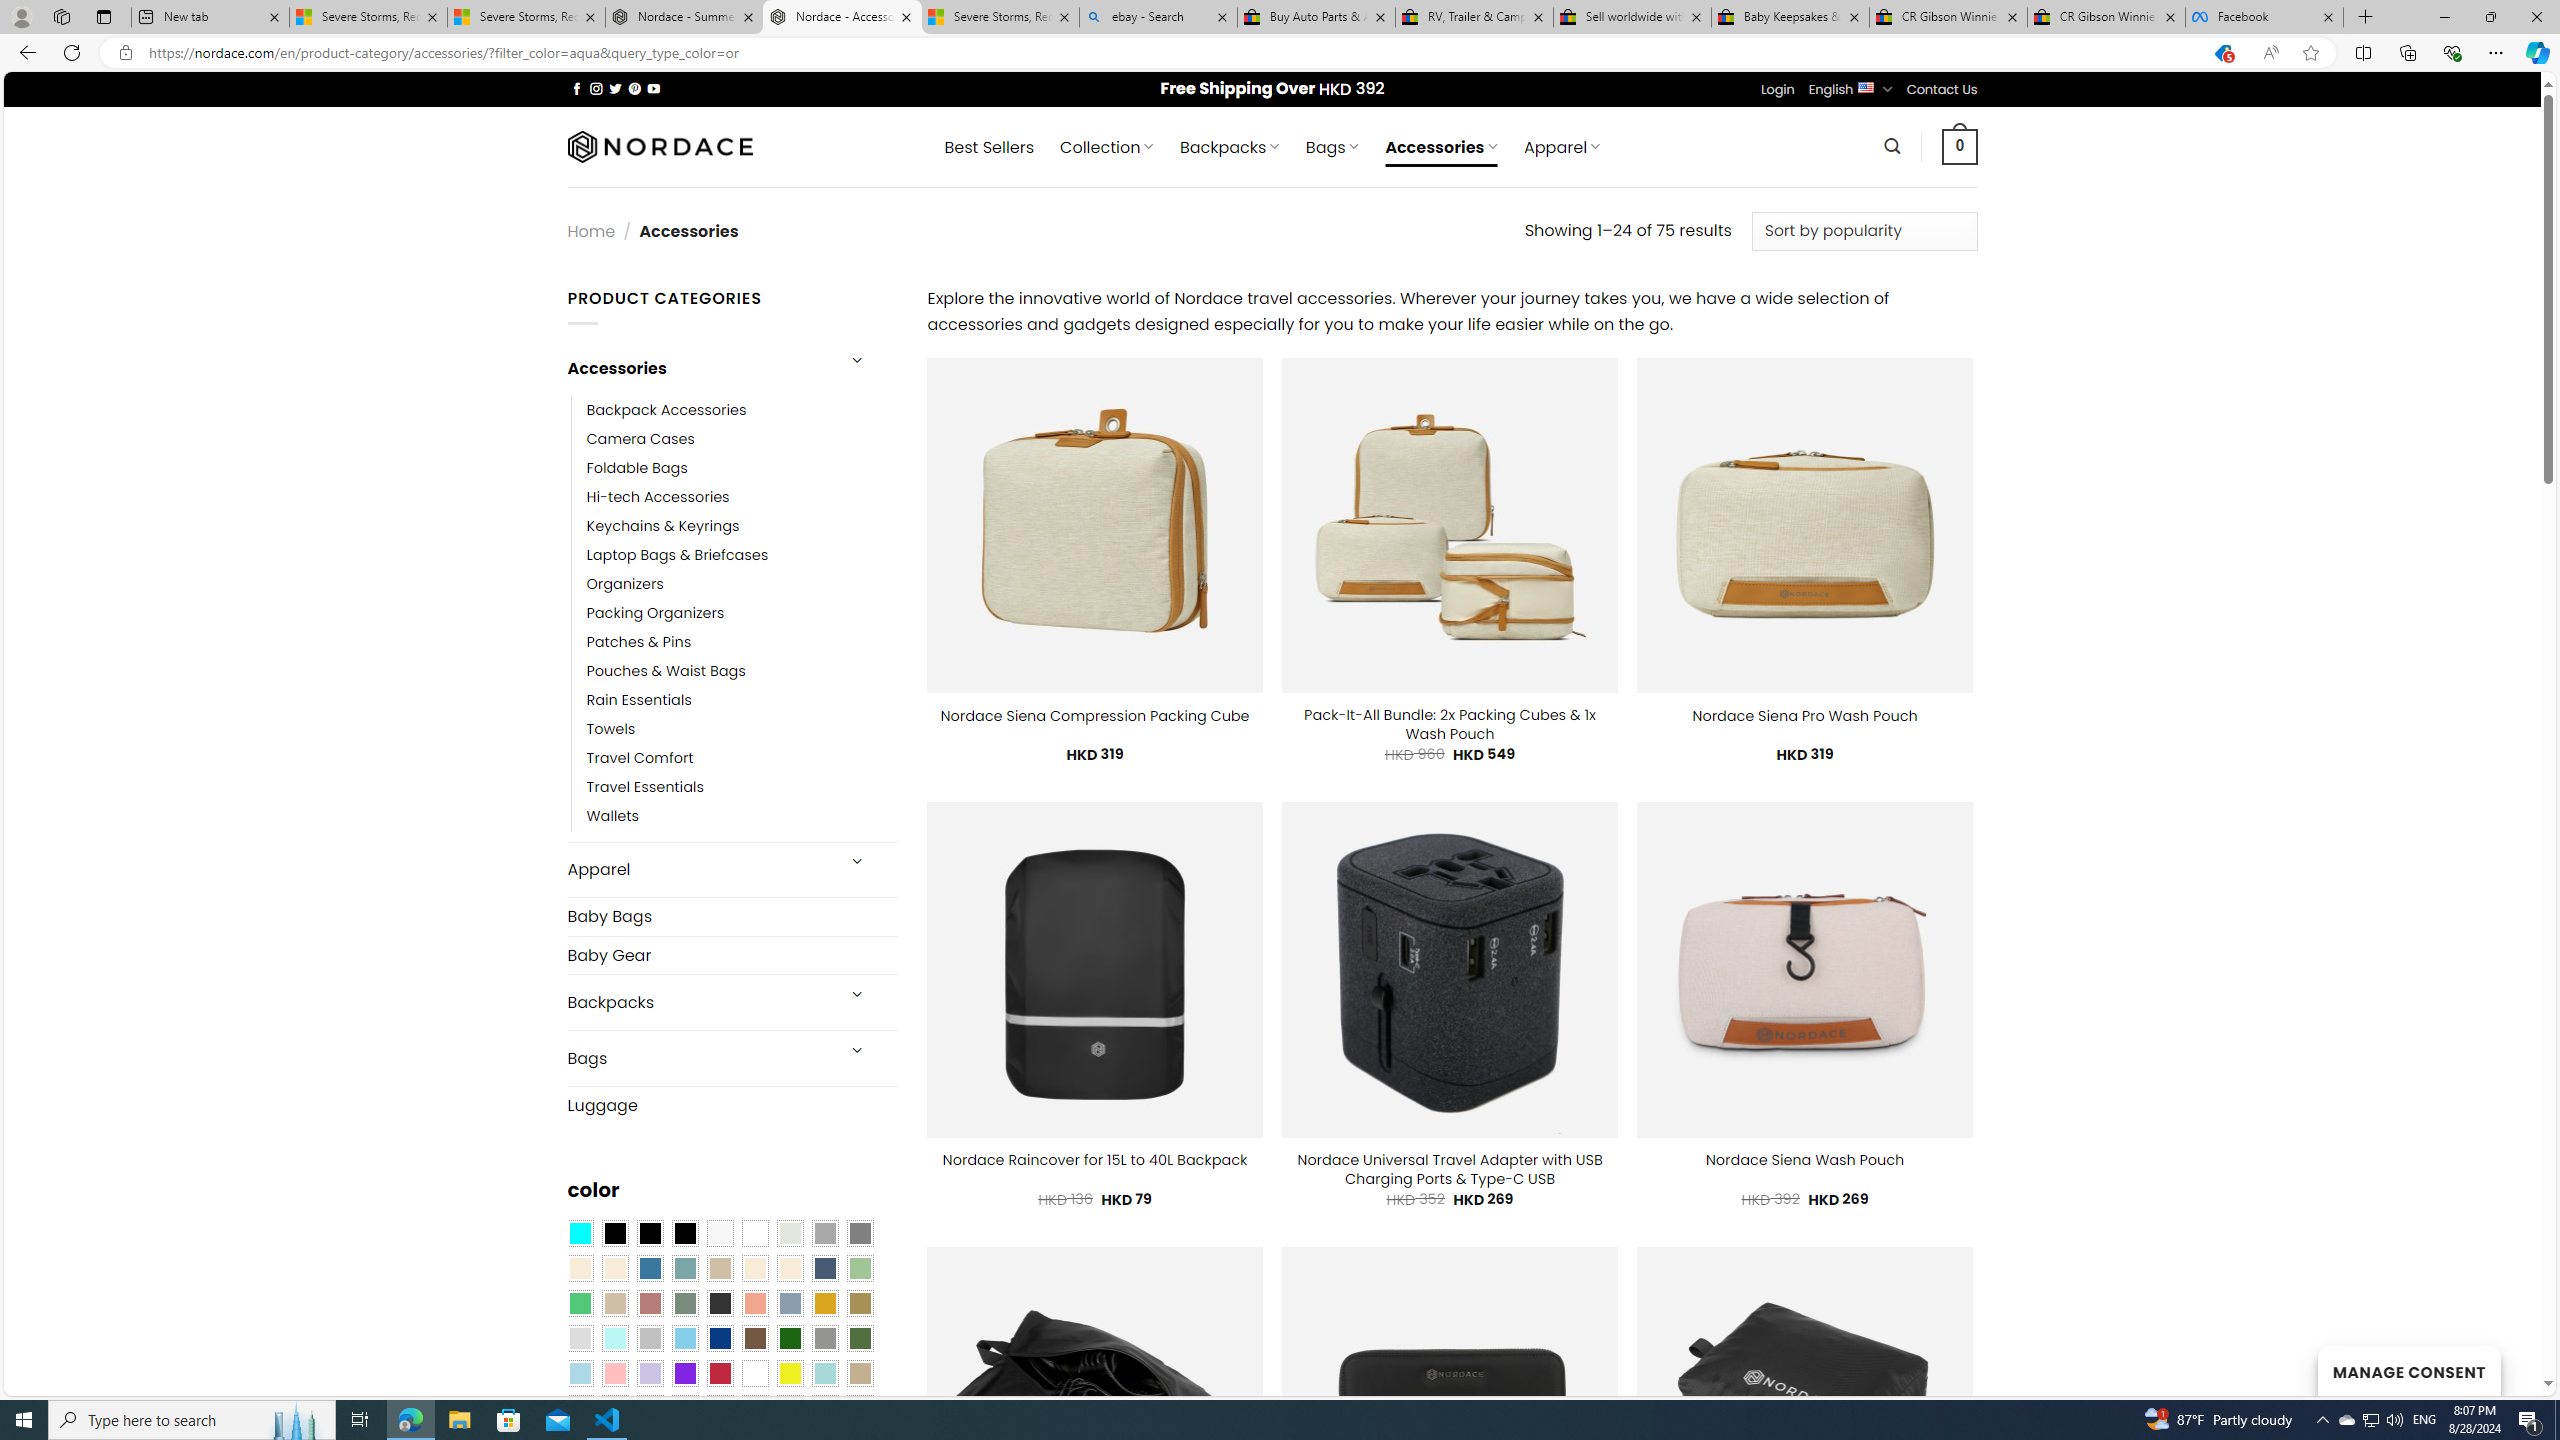  I want to click on Emerald Green, so click(579, 1304).